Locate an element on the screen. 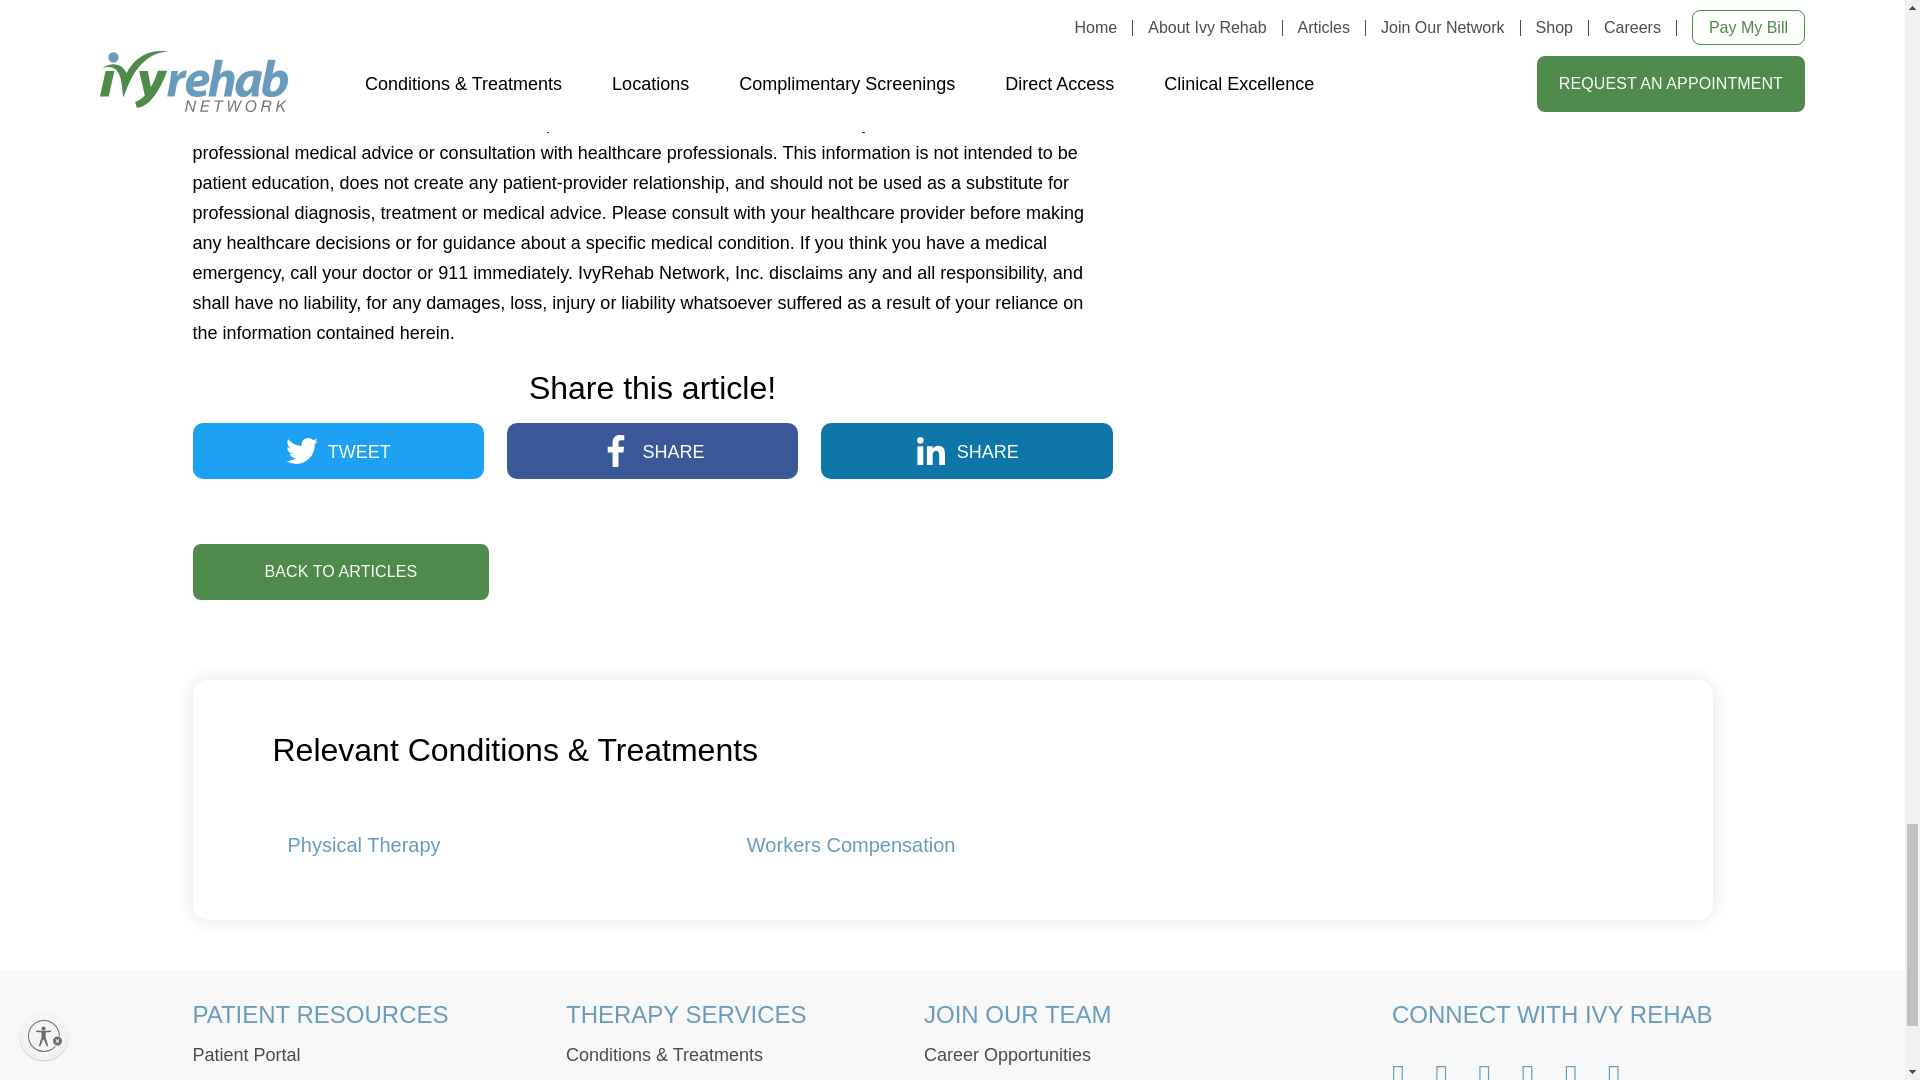  BACK TO ARTICLES is located at coordinates (340, 572).